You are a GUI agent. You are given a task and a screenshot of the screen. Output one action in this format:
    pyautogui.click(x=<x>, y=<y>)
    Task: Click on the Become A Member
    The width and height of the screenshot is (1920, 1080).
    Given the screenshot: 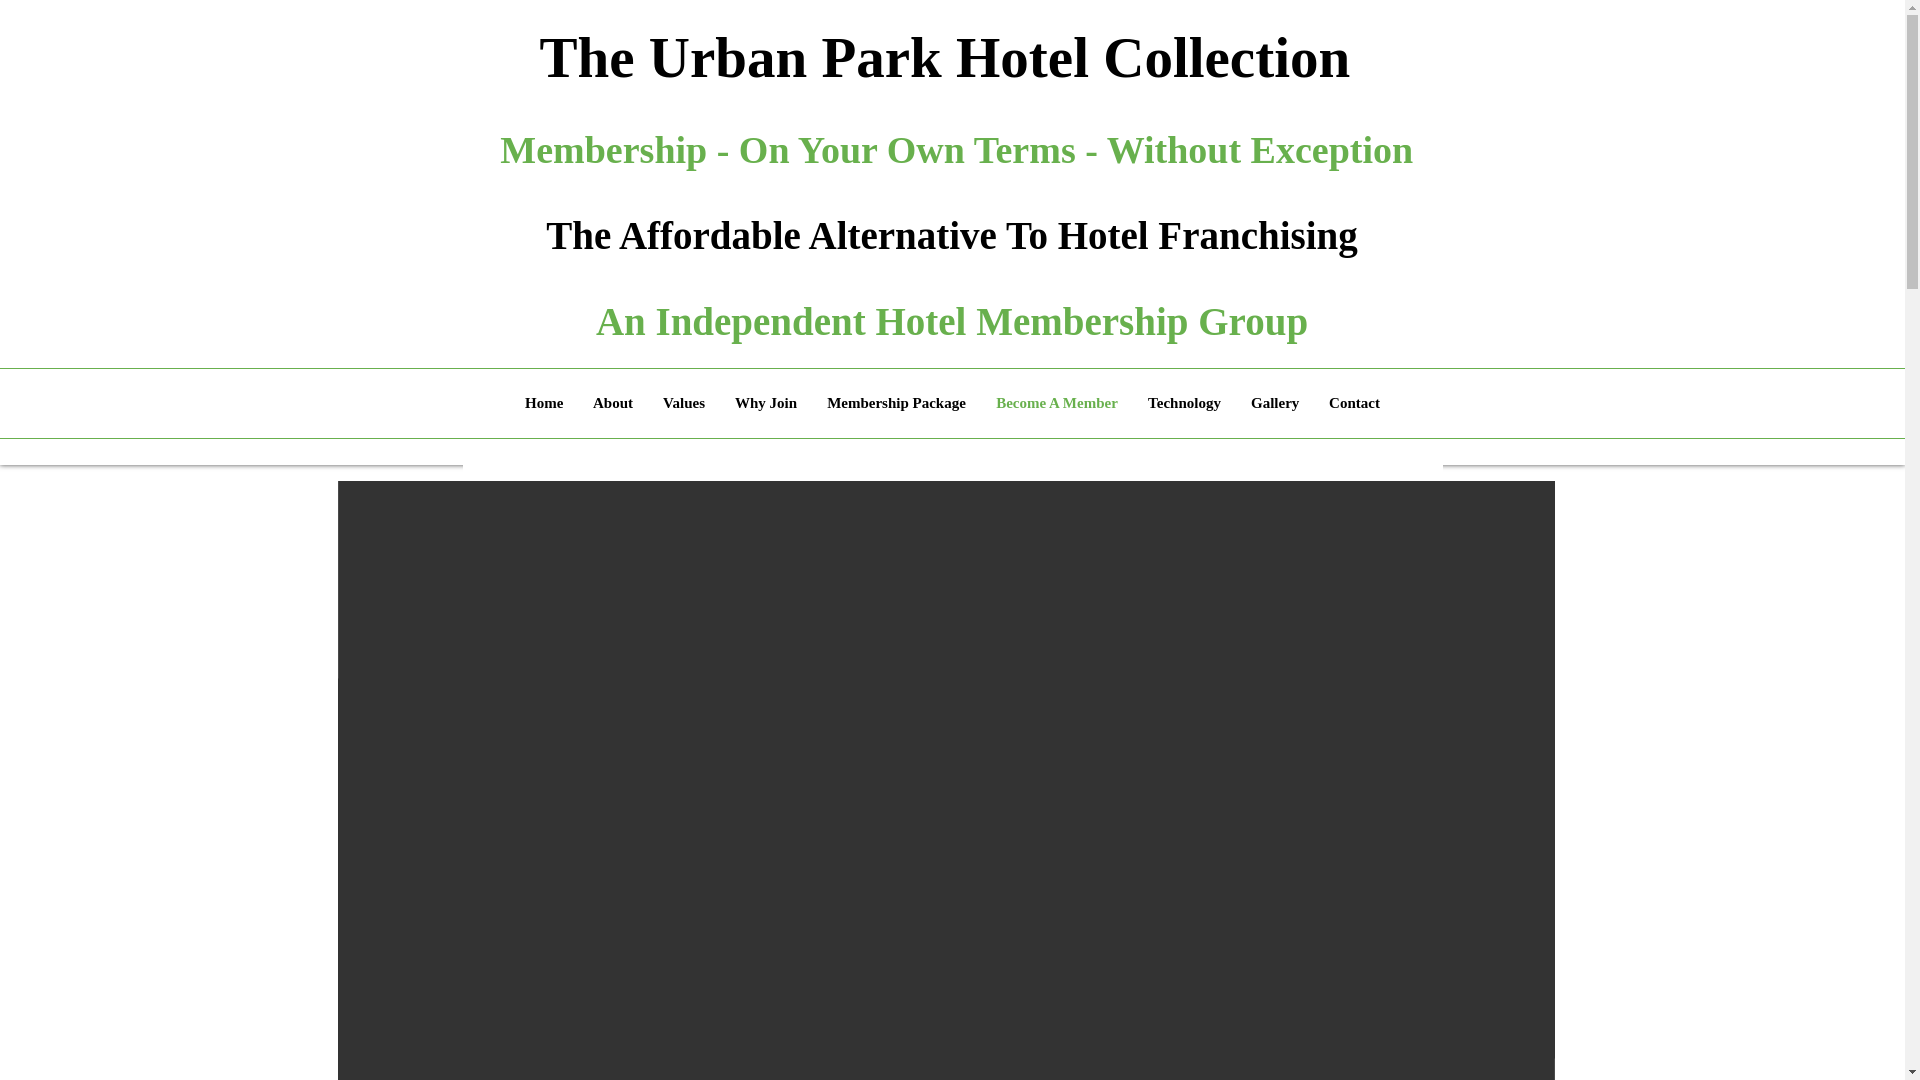 What is the action you would take?
    pyautogui.click(x=1056, y=404)
    